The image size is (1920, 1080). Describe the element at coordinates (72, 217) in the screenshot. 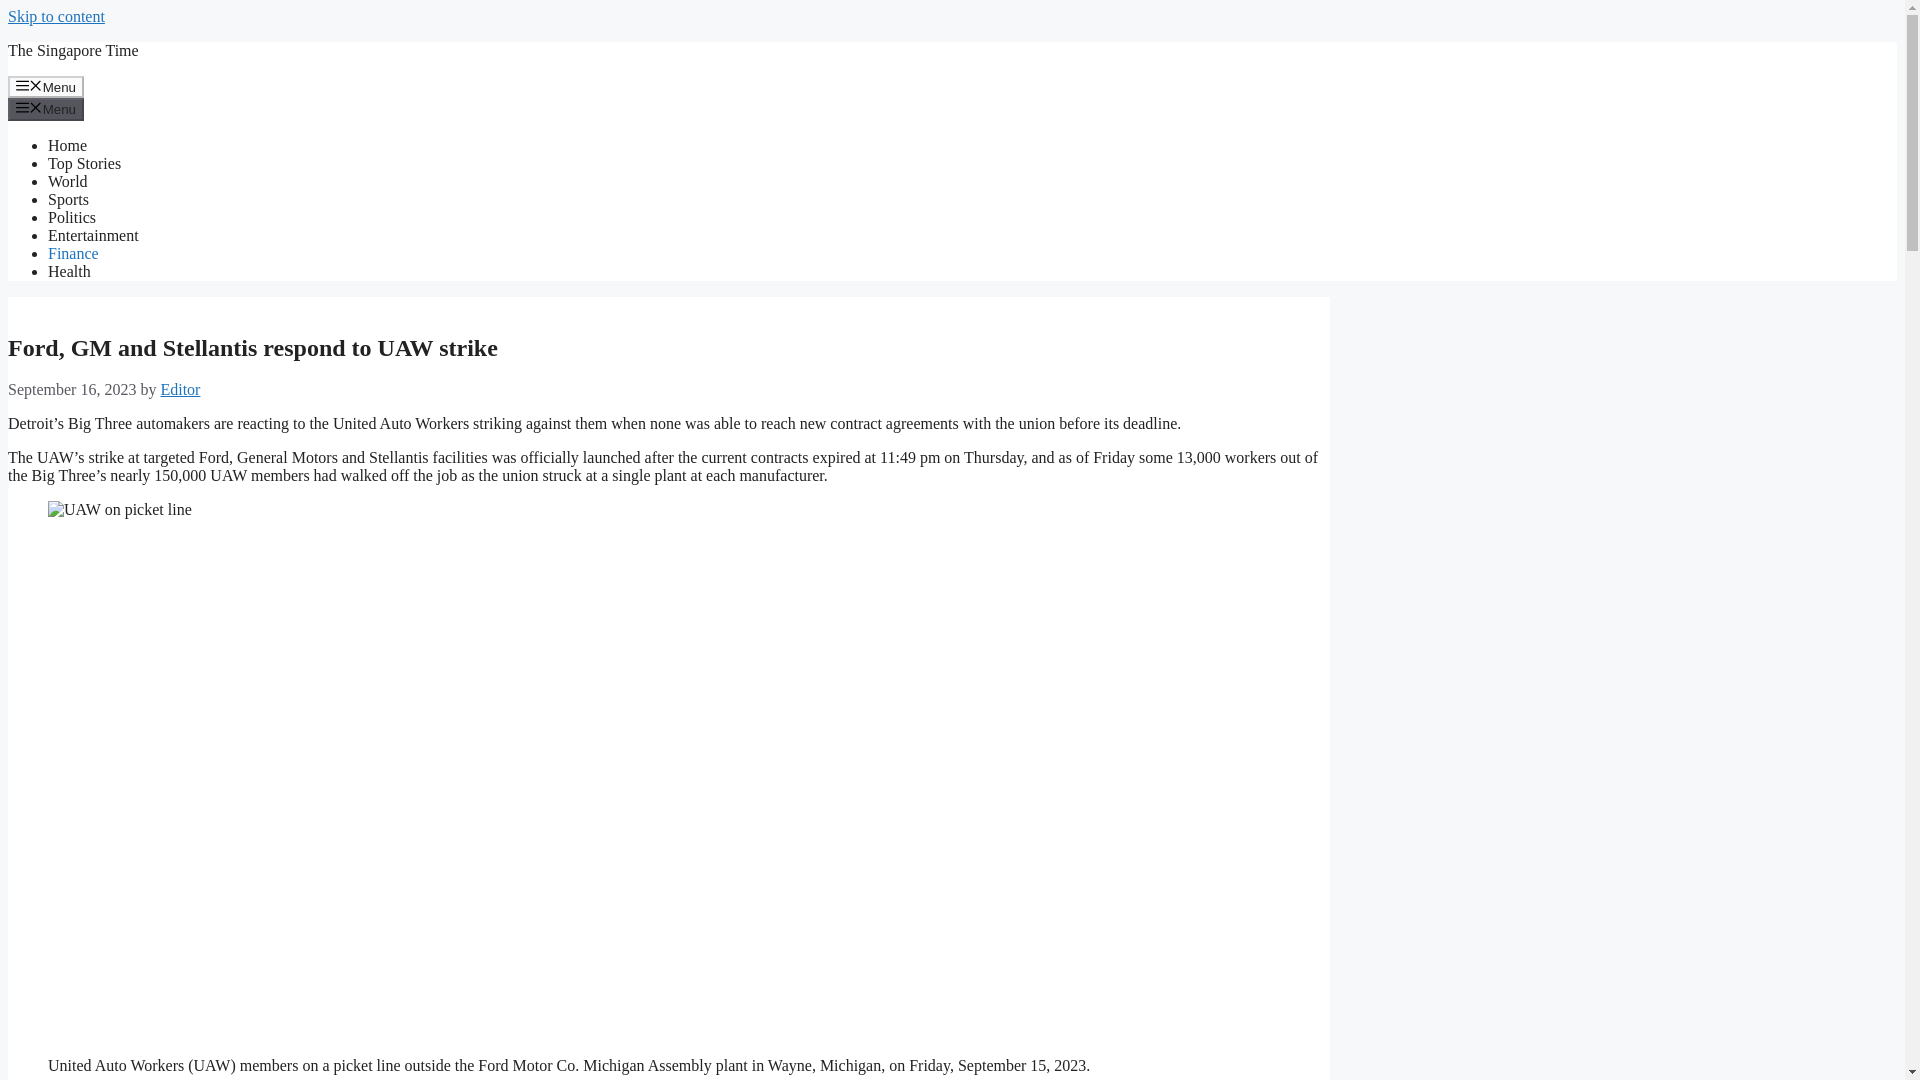

I see `Politics` at that location.